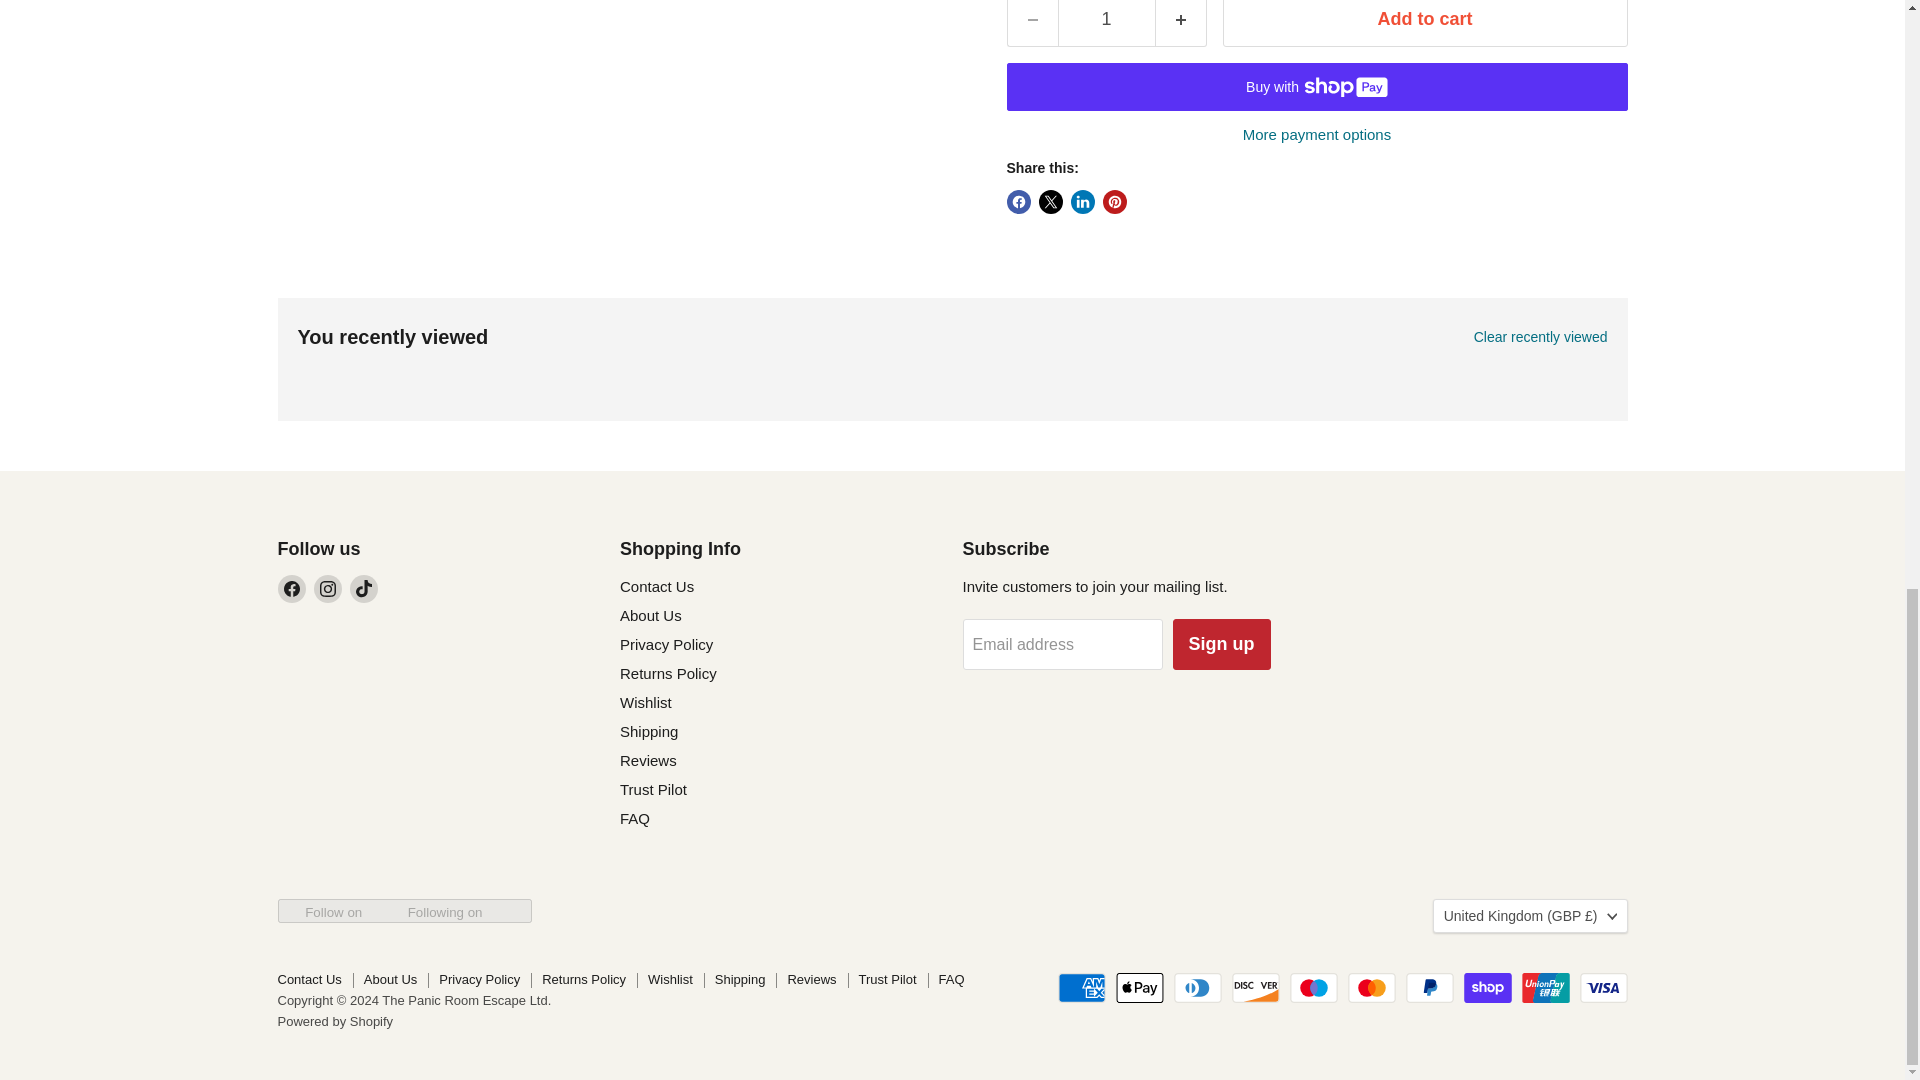 This screenshot has height=1080, width=1920. Describe the element at coordinates (328, 588) in the screenshot. I see `Instagram` at that location.